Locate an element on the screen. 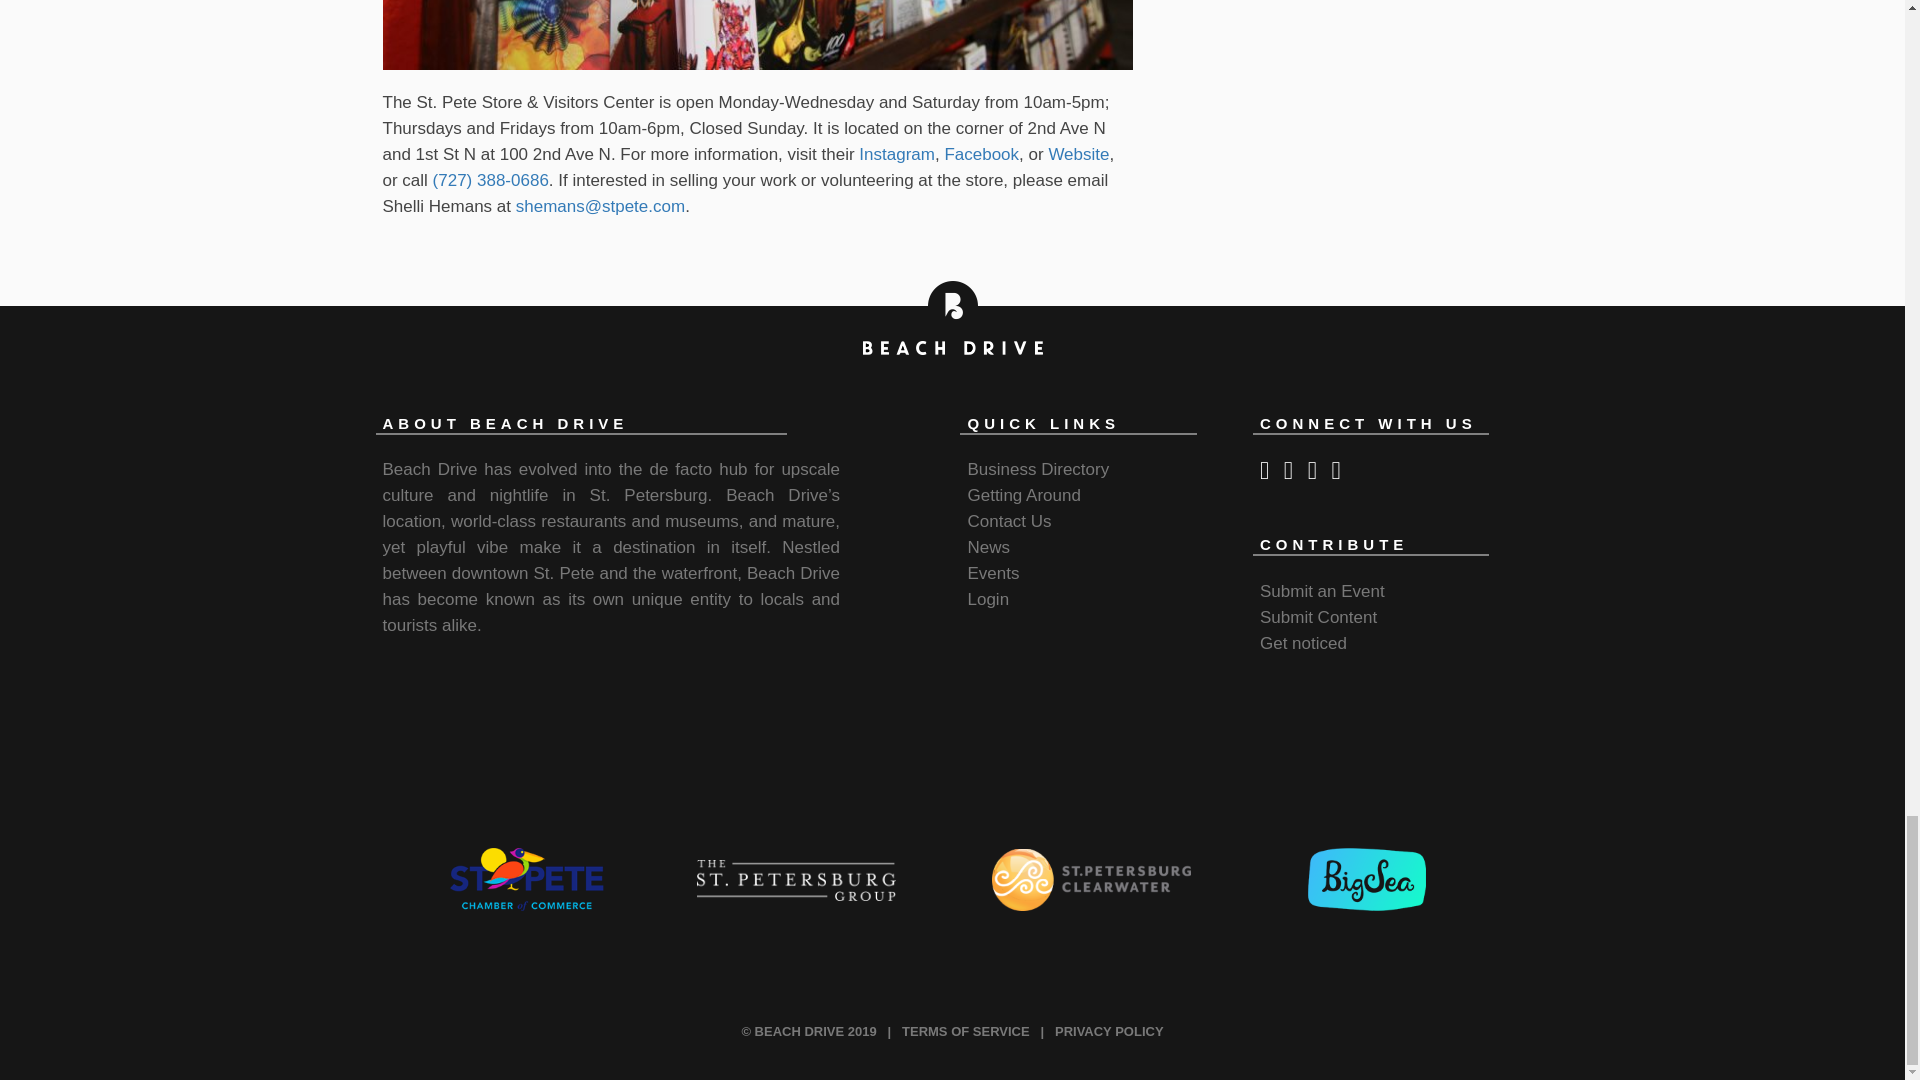  Contact Us is located at coordinates (1008, 521).